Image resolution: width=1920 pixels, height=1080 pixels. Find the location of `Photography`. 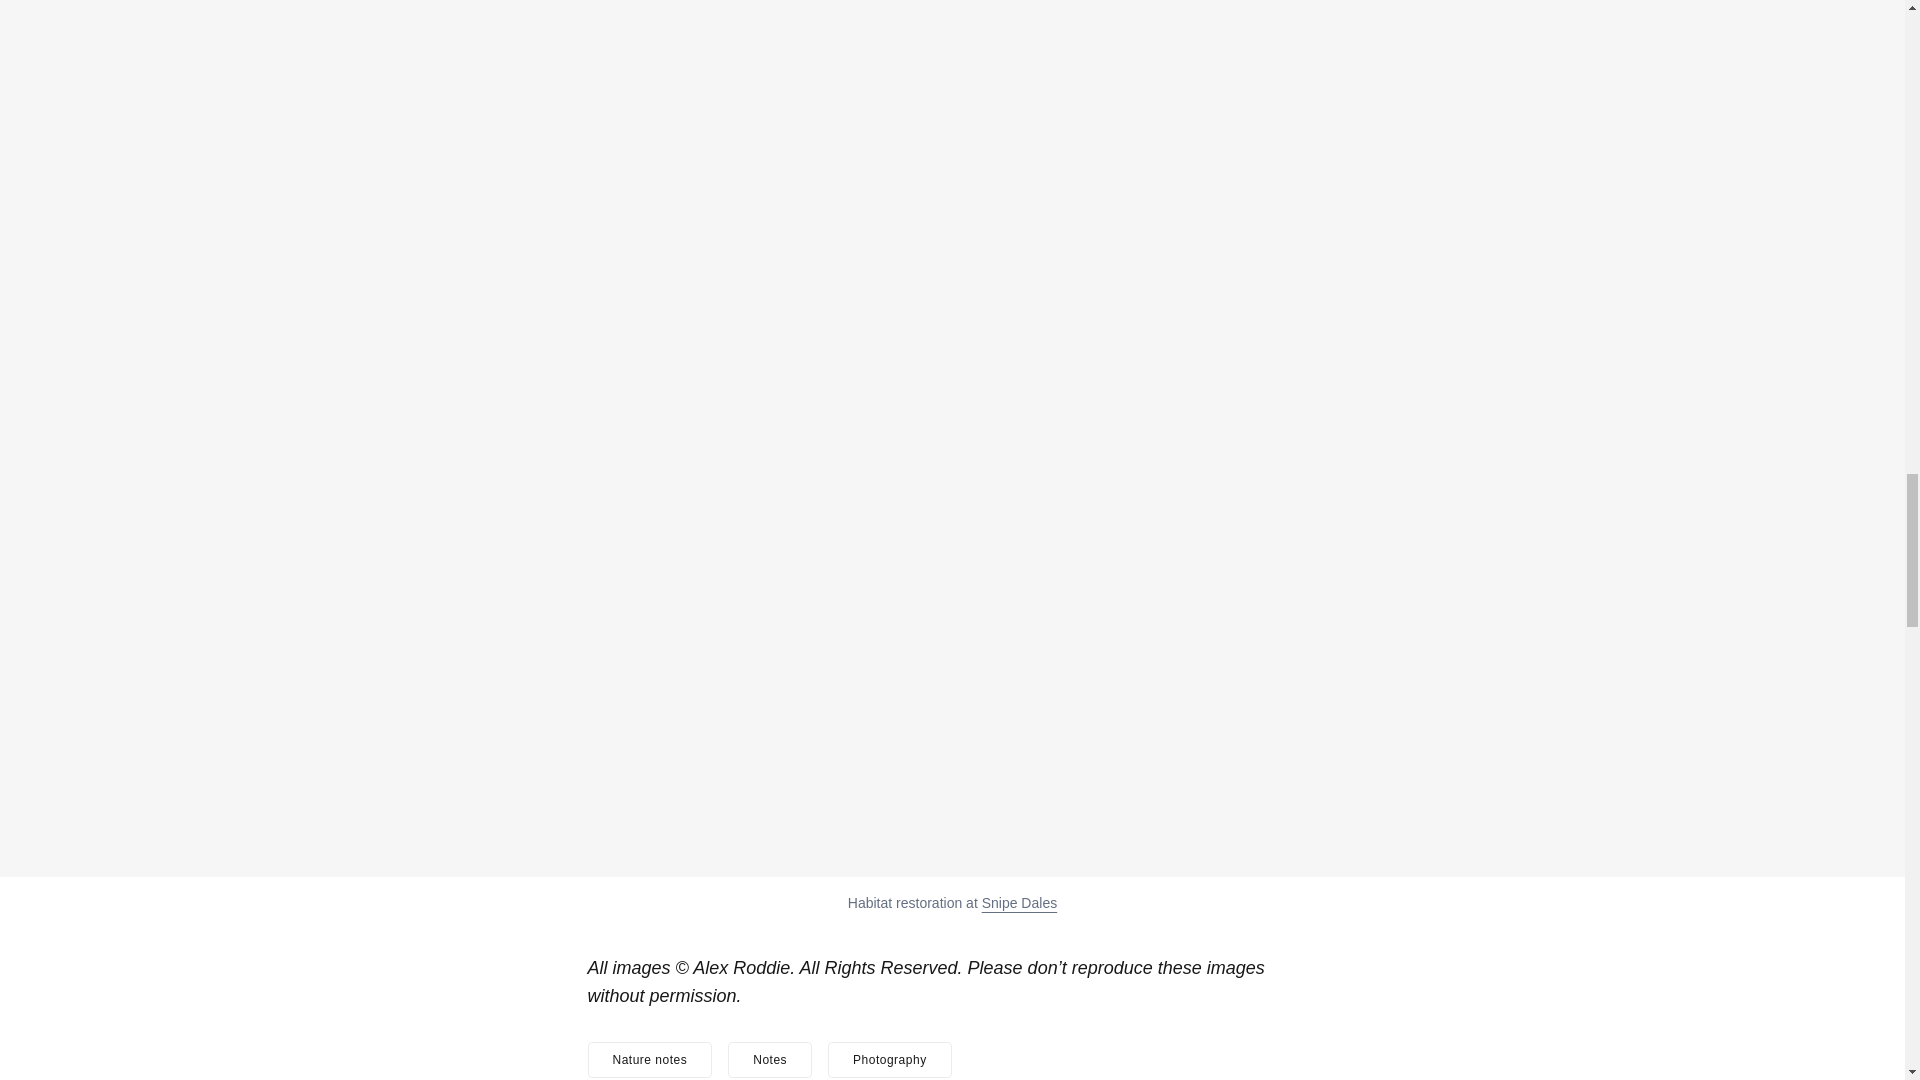

Photography is located at coordinates (890, 1060).